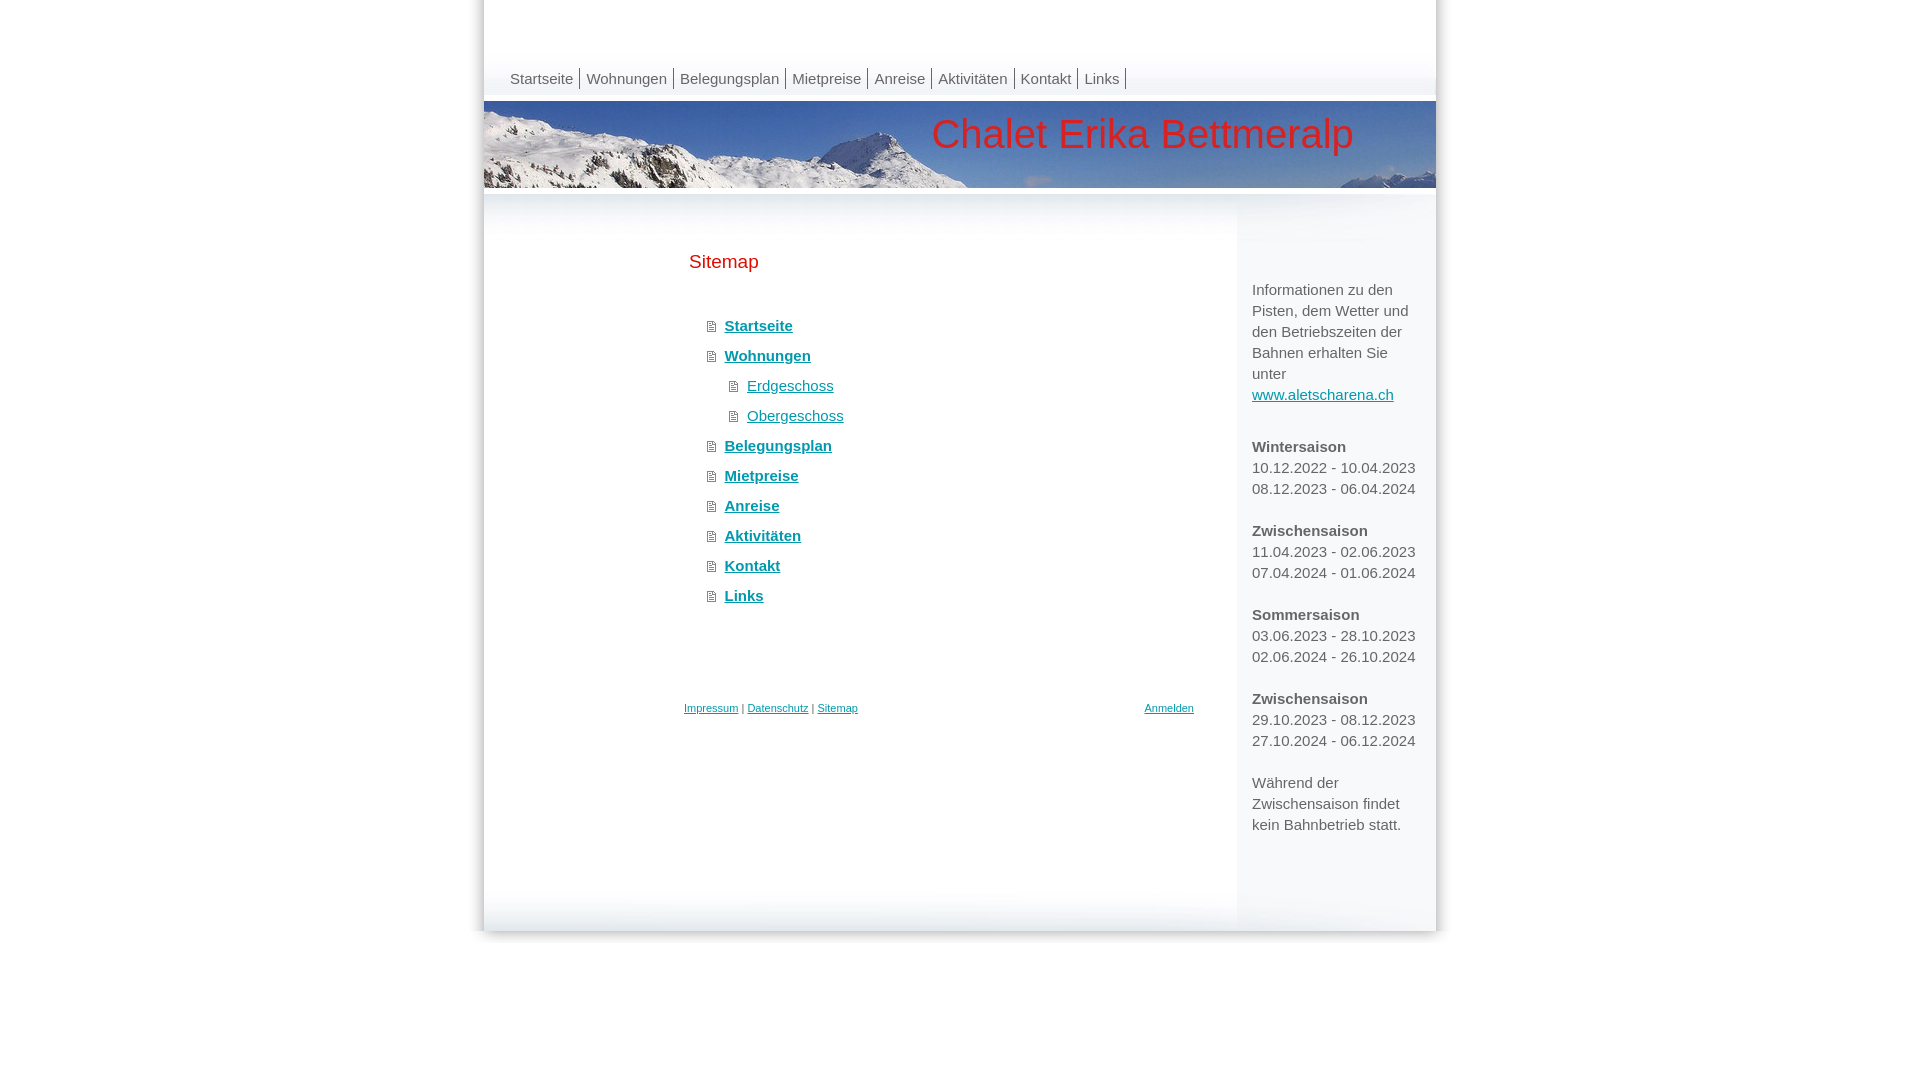  Describe the element at coordinates (1102, 78) in the screenshot. I see `Links` at that location.